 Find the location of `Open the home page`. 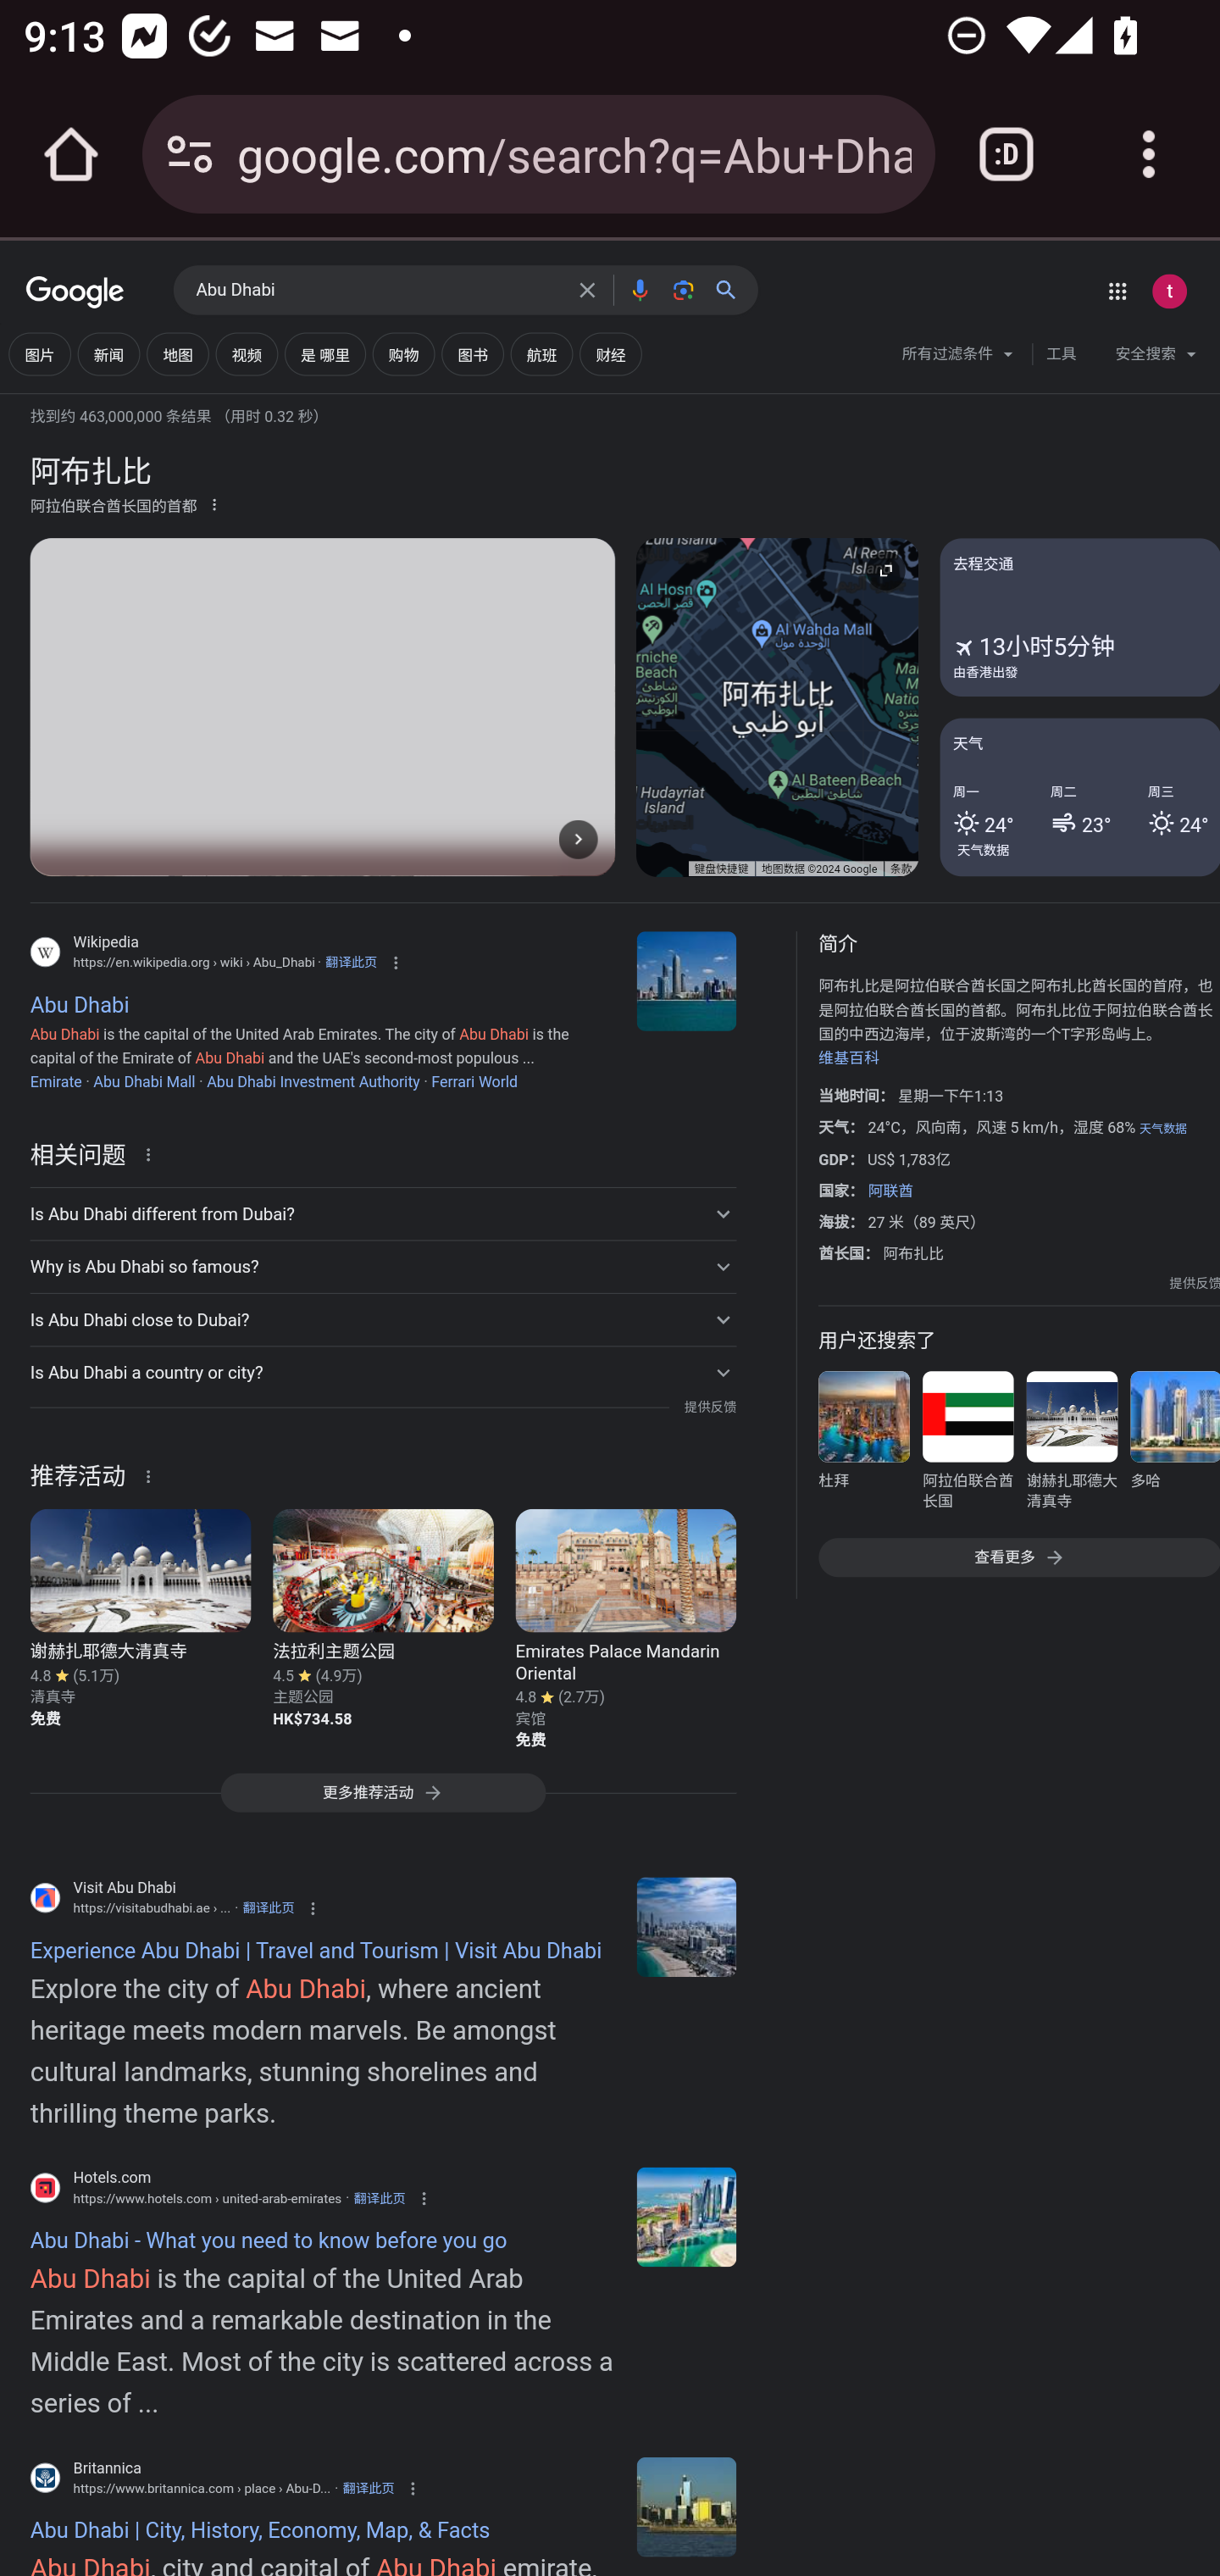

Open the home page is located at coordinates (71, 154).